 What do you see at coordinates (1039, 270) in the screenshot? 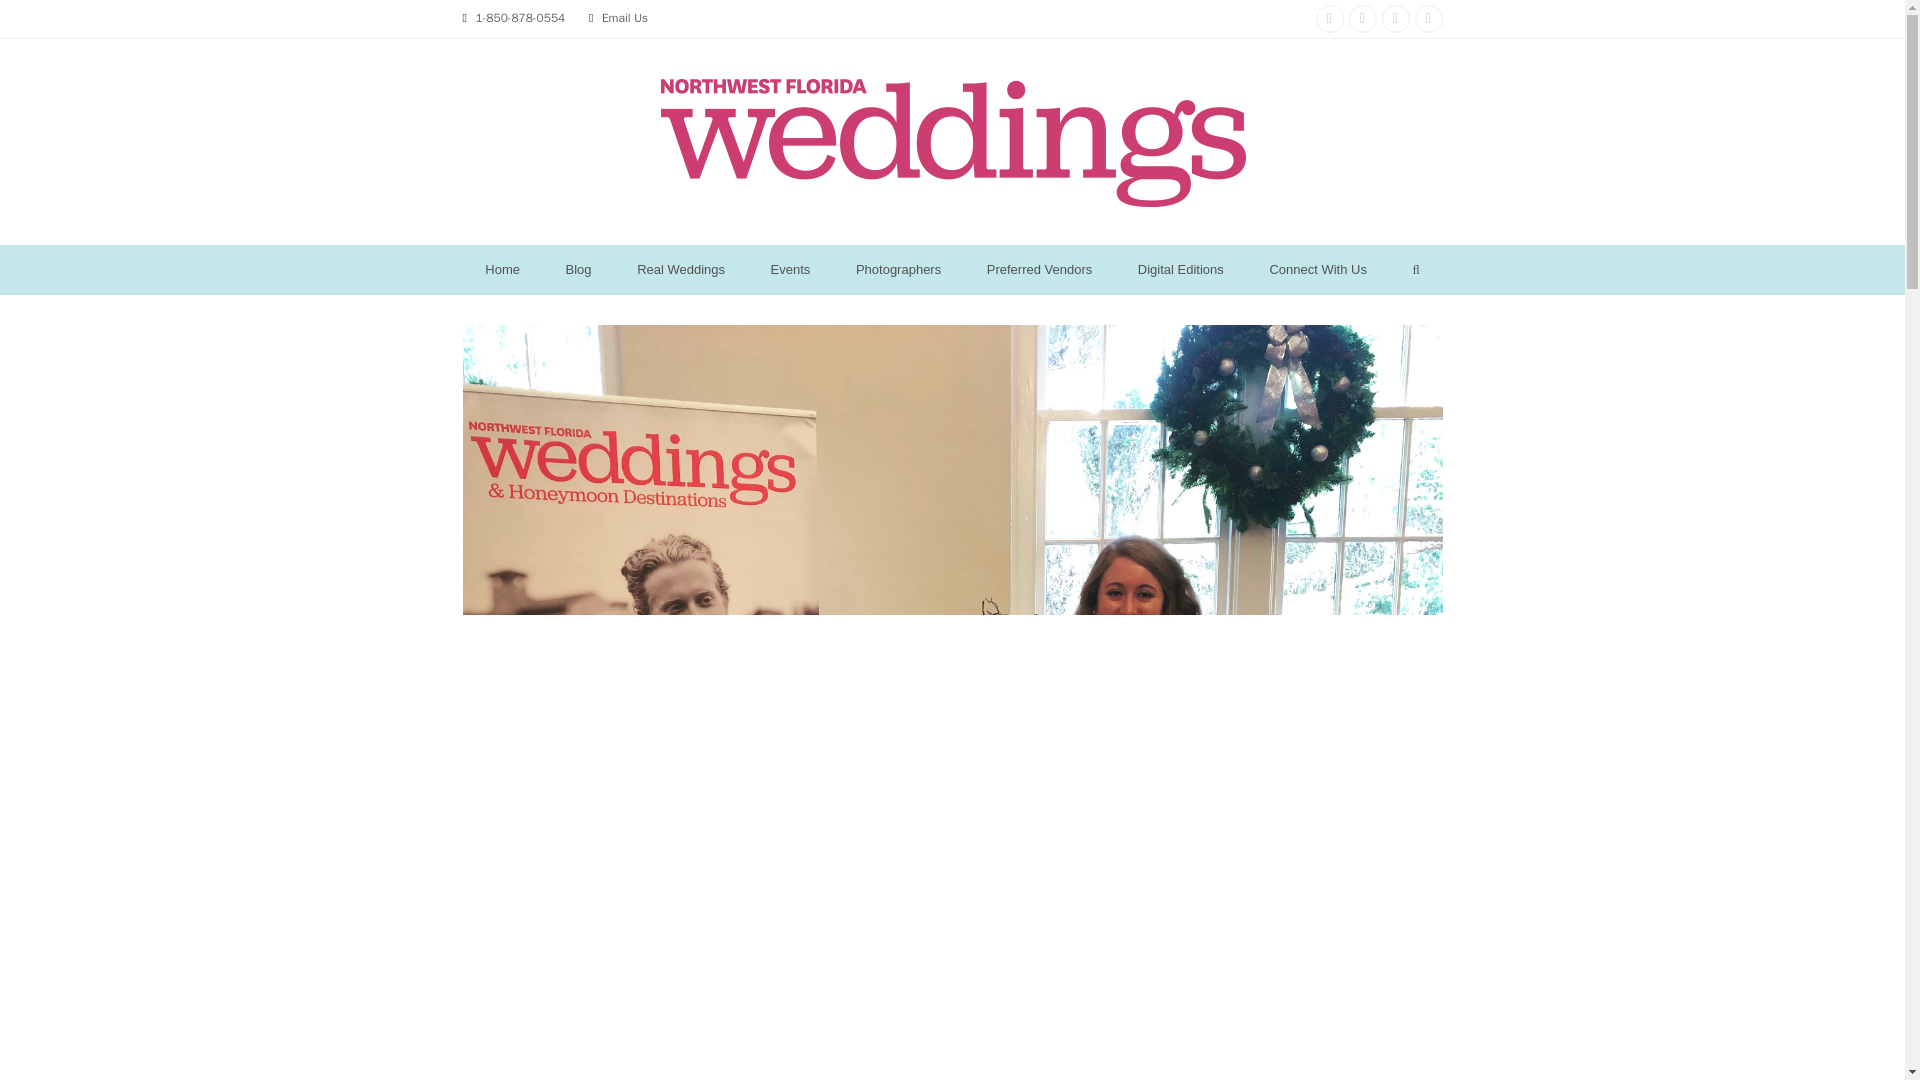
I see `Preferred Vendors` at bounding box center [1039, 270].